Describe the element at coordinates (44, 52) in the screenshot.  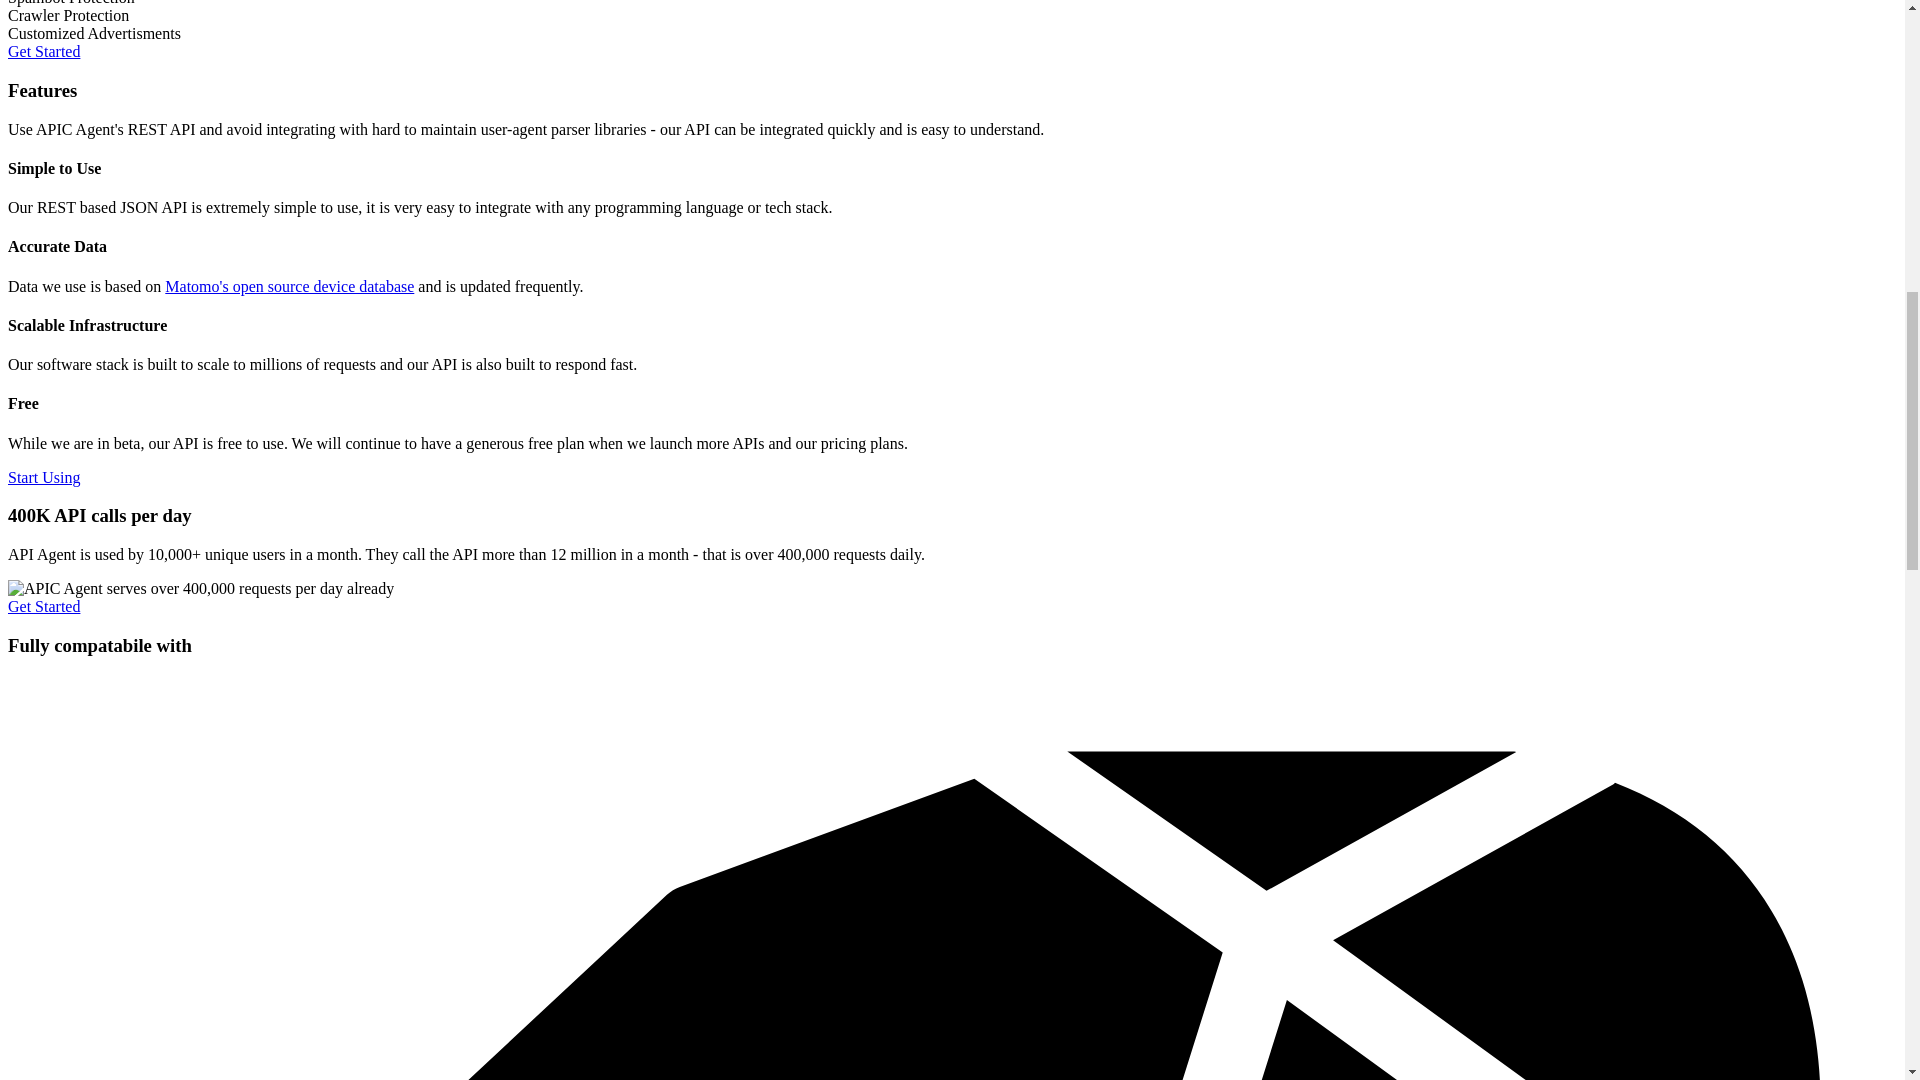
I see `Get Started` at that location.